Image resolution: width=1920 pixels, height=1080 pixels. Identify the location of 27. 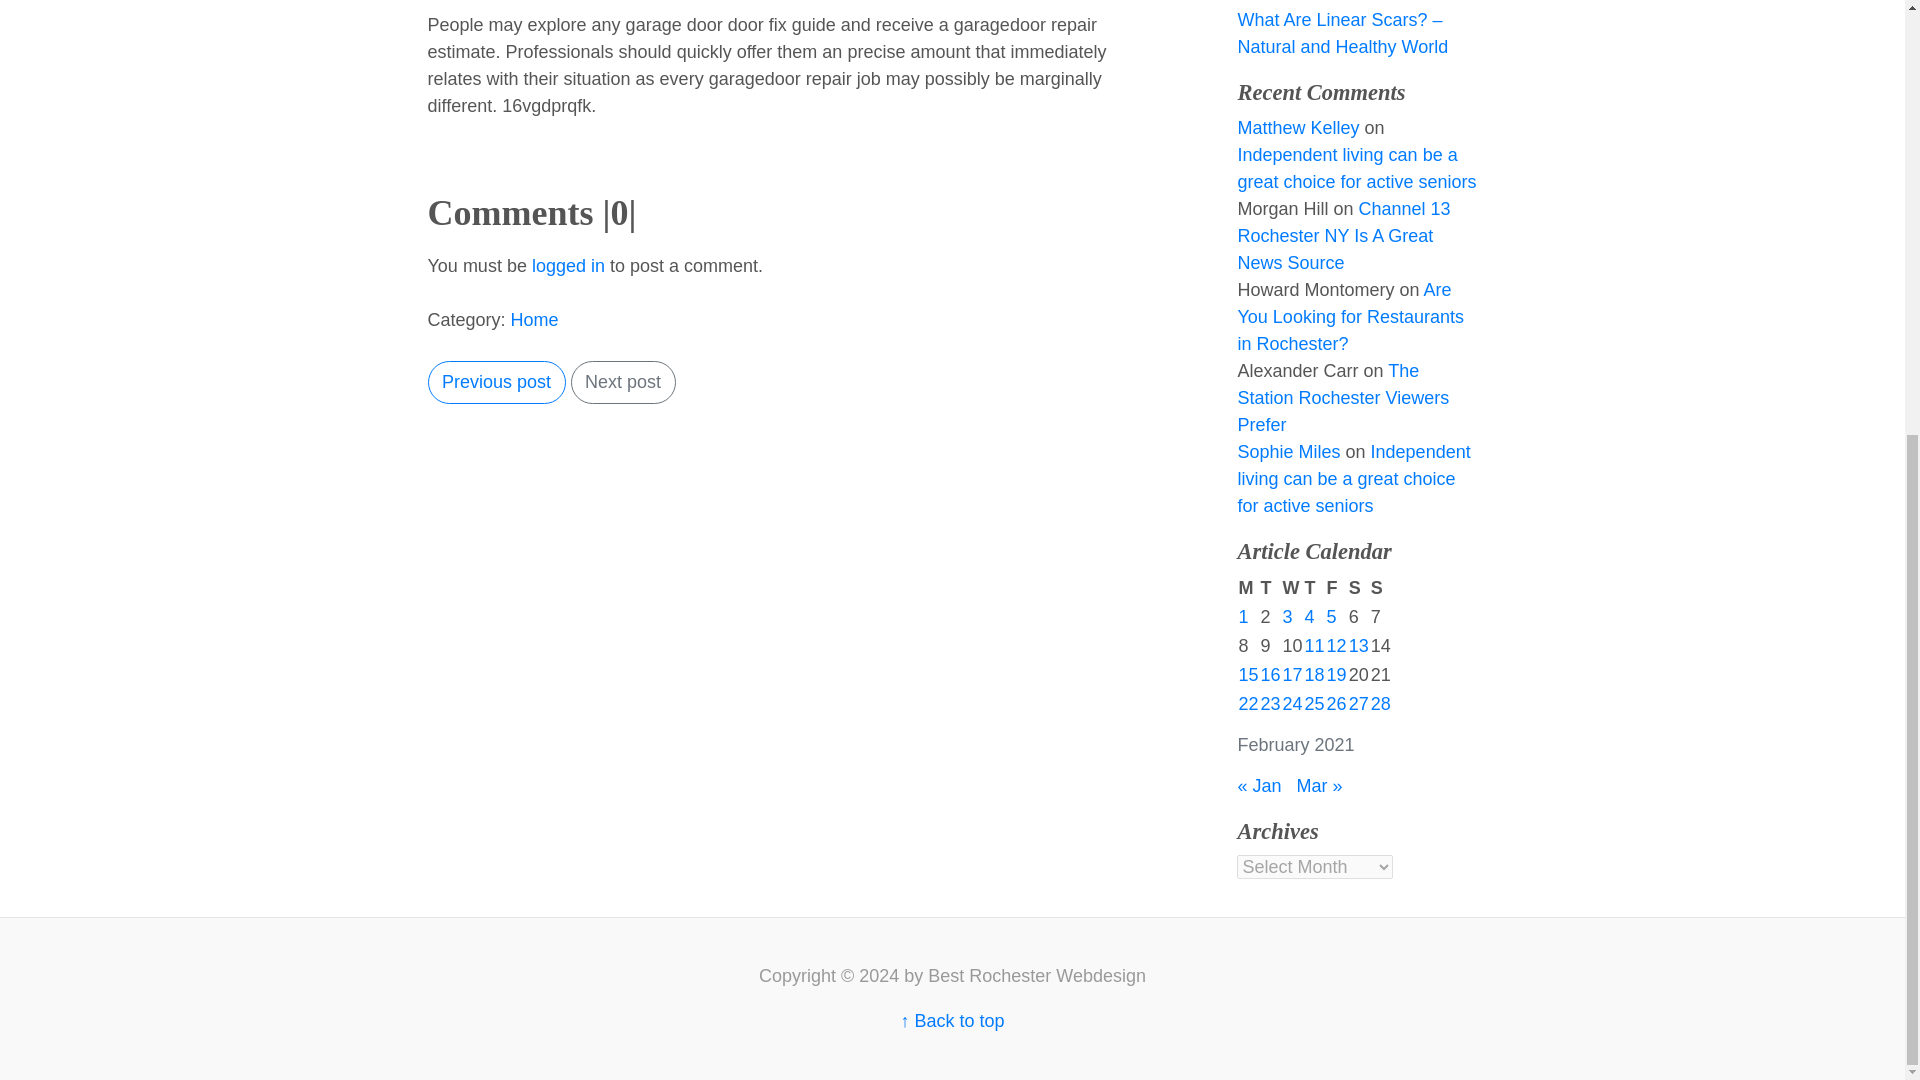
(1358, 704).